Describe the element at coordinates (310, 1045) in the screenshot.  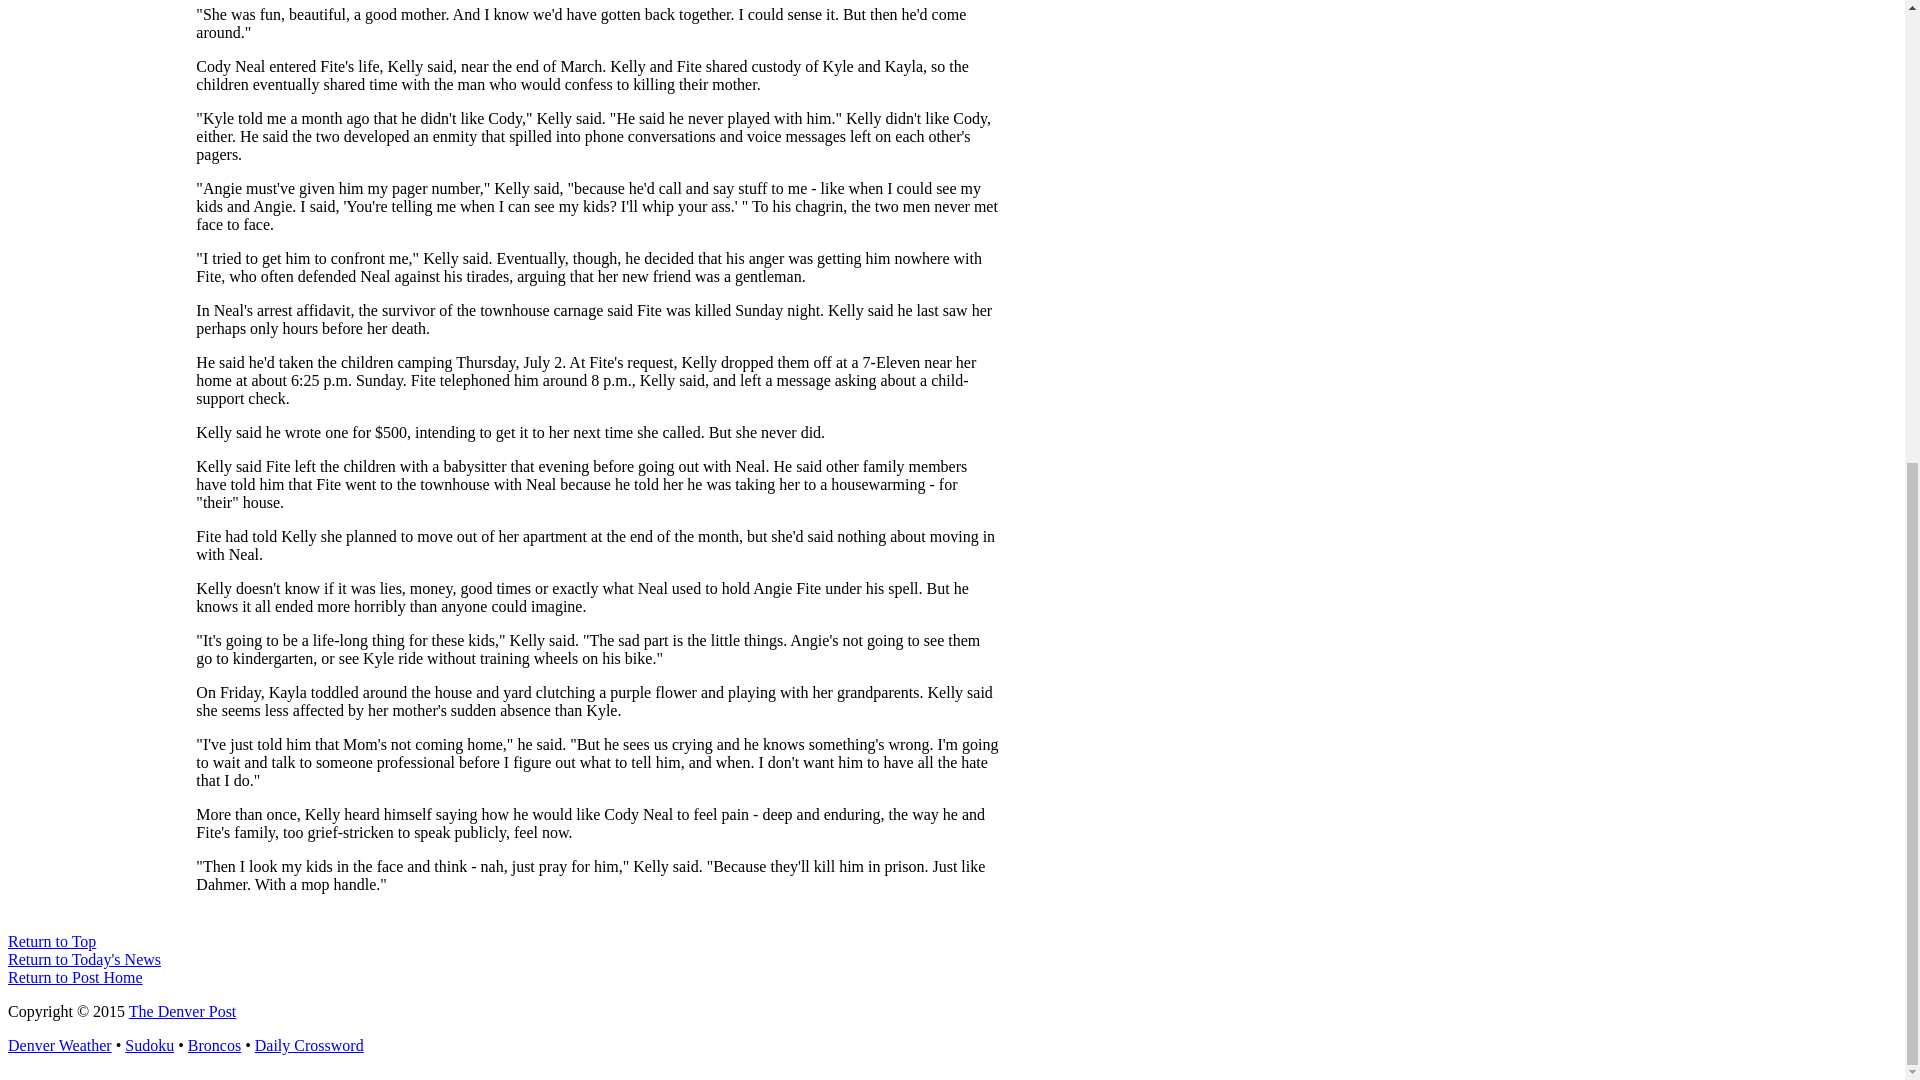
I see `Daily Crossword` at that location.